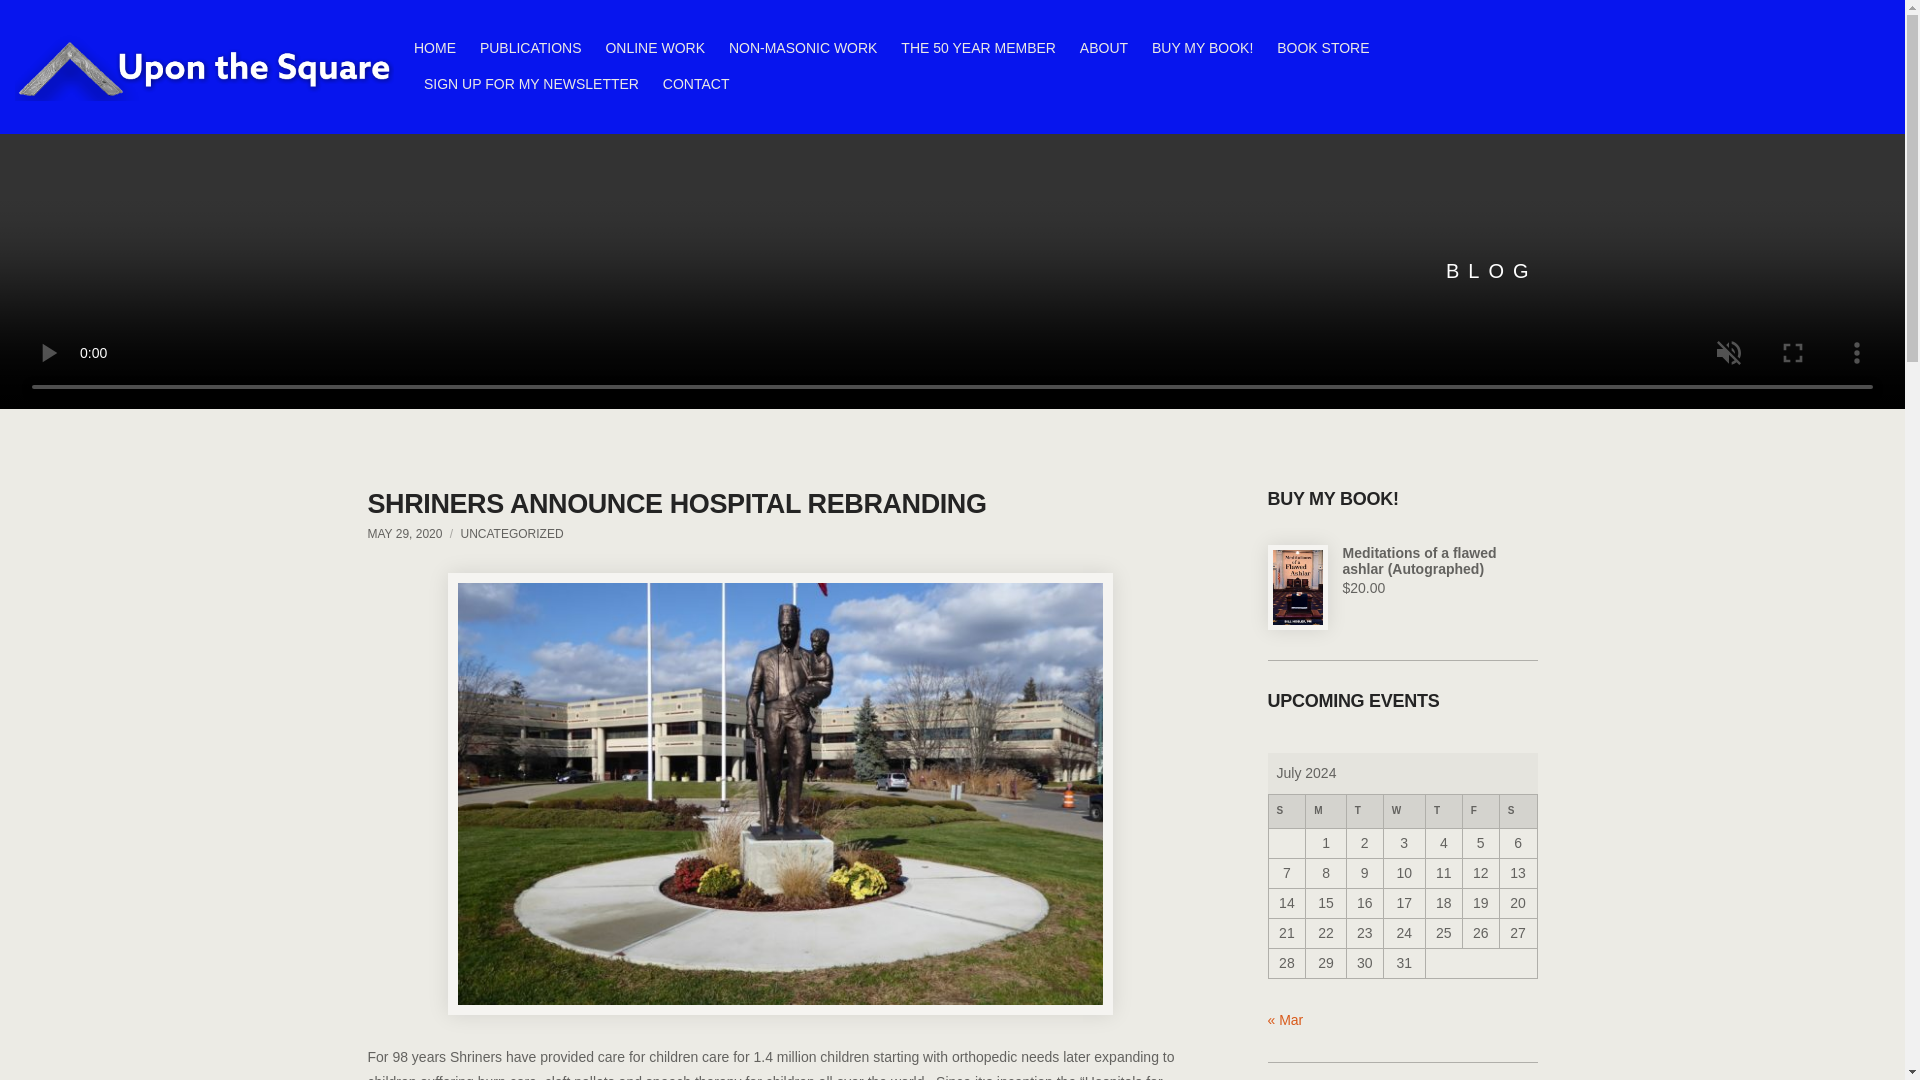 Image resolution: width=1920 pixels, height=1080 pixels. Describe the element at coordinates (1518, 812) in the screenshot. I see `Saturday` at that location.